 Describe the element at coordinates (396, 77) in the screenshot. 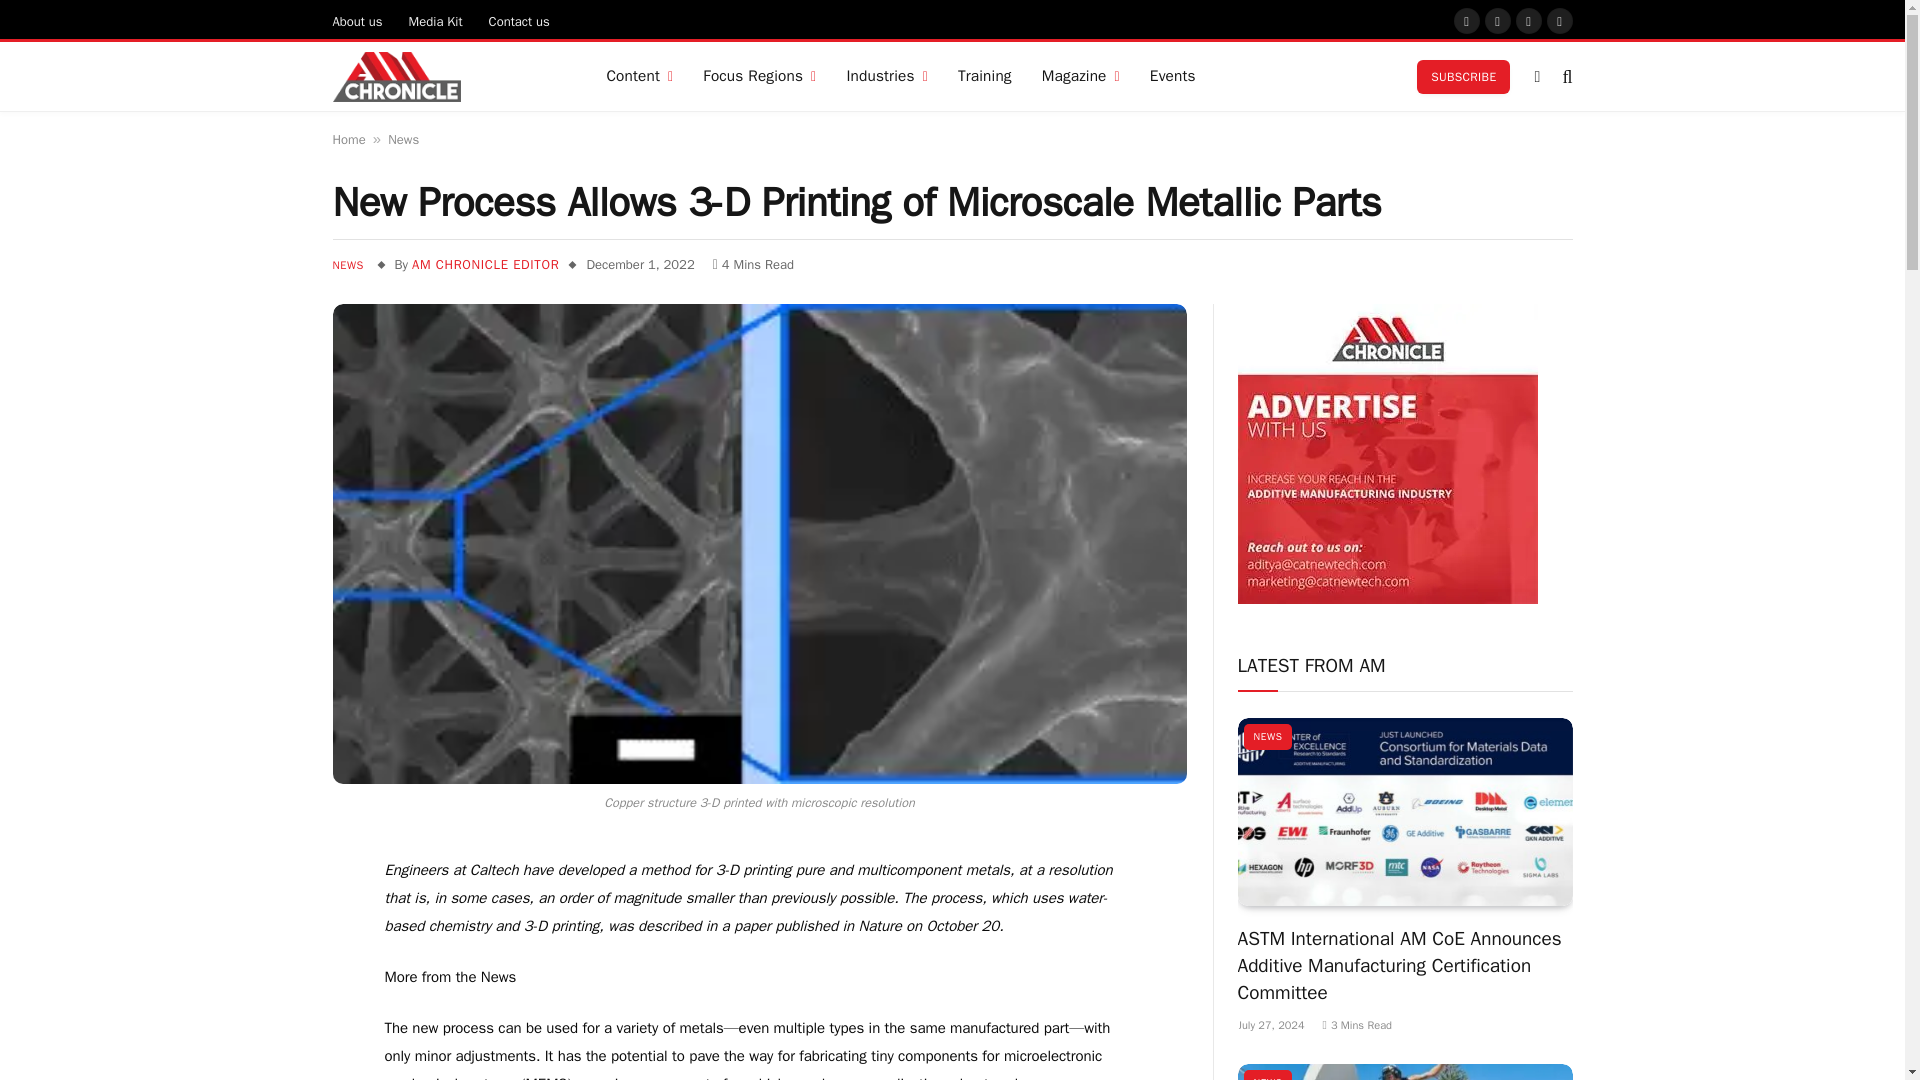

I see `AM Chronicle` at that location.